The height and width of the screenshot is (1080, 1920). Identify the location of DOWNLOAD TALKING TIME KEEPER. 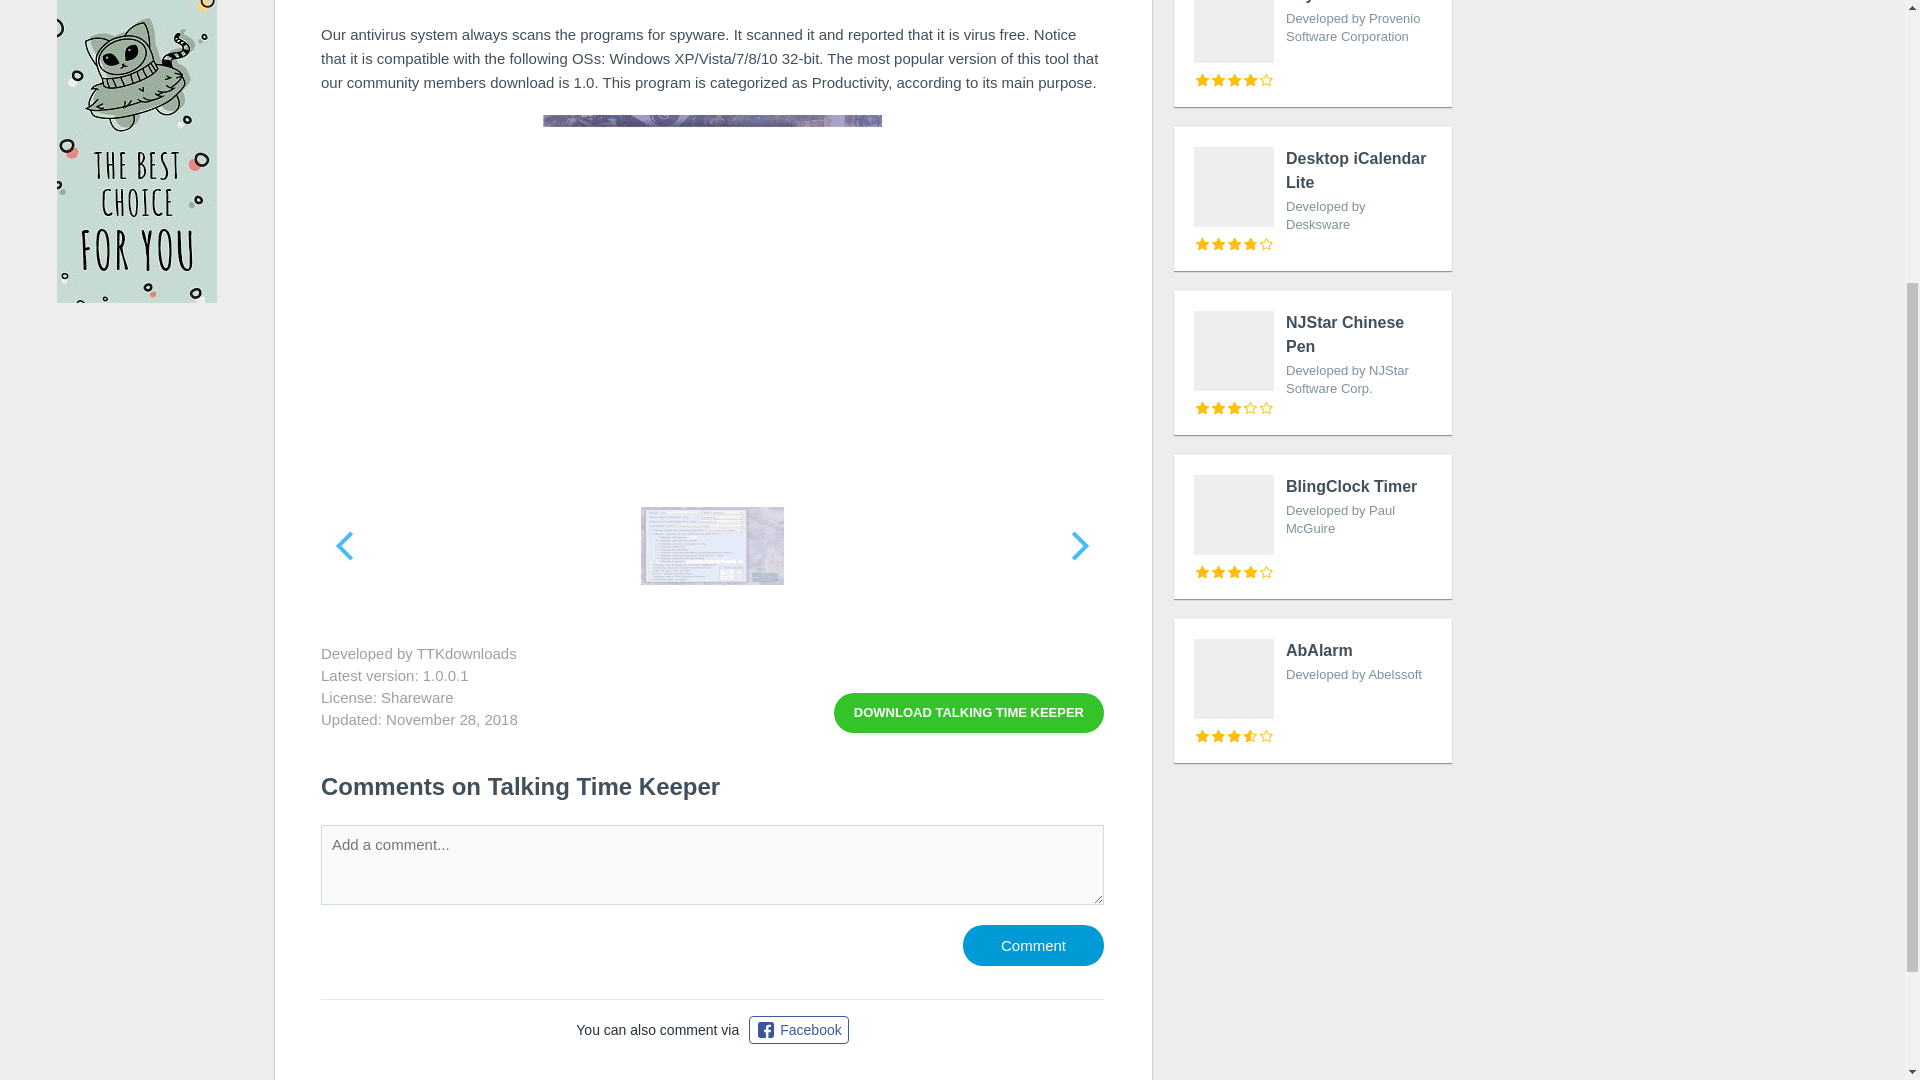
(1312, 690).